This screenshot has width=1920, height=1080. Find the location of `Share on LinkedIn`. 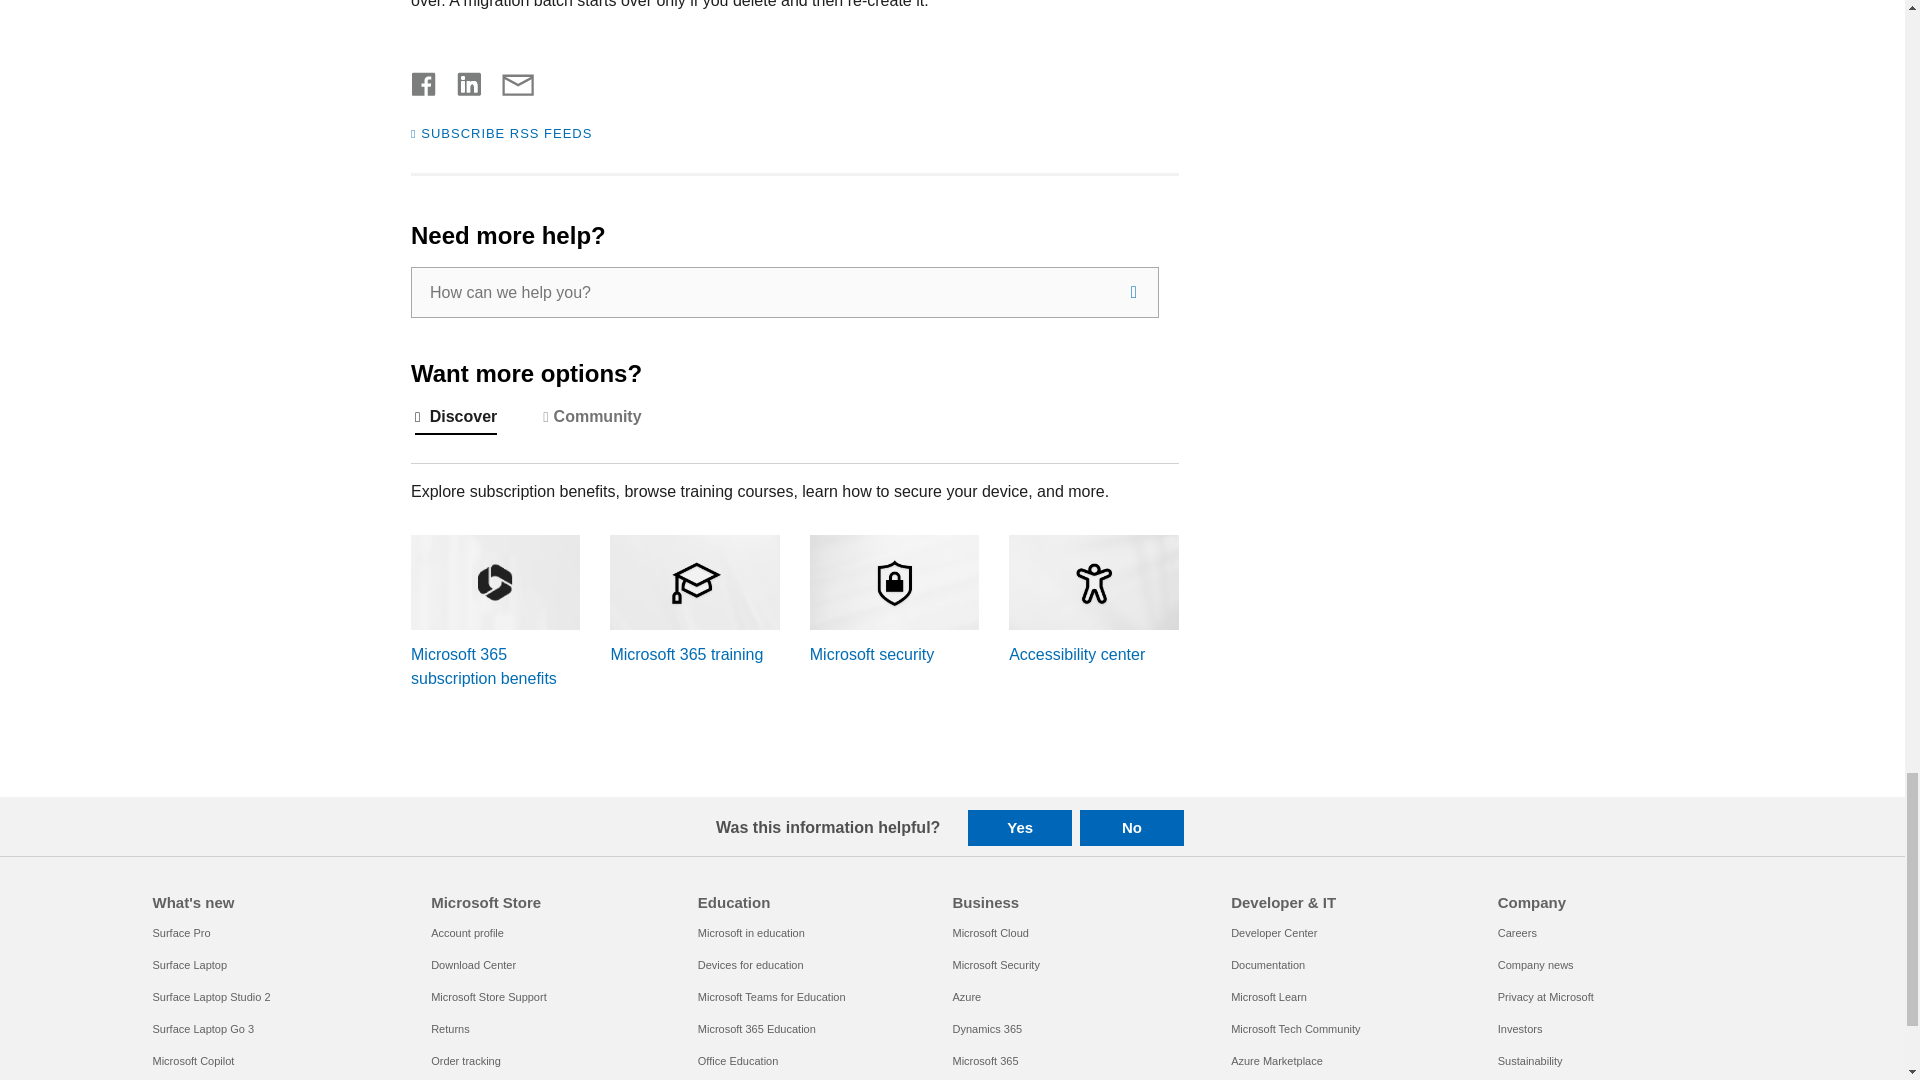

Share on LinkedIn is located at coordinates (461, 80).